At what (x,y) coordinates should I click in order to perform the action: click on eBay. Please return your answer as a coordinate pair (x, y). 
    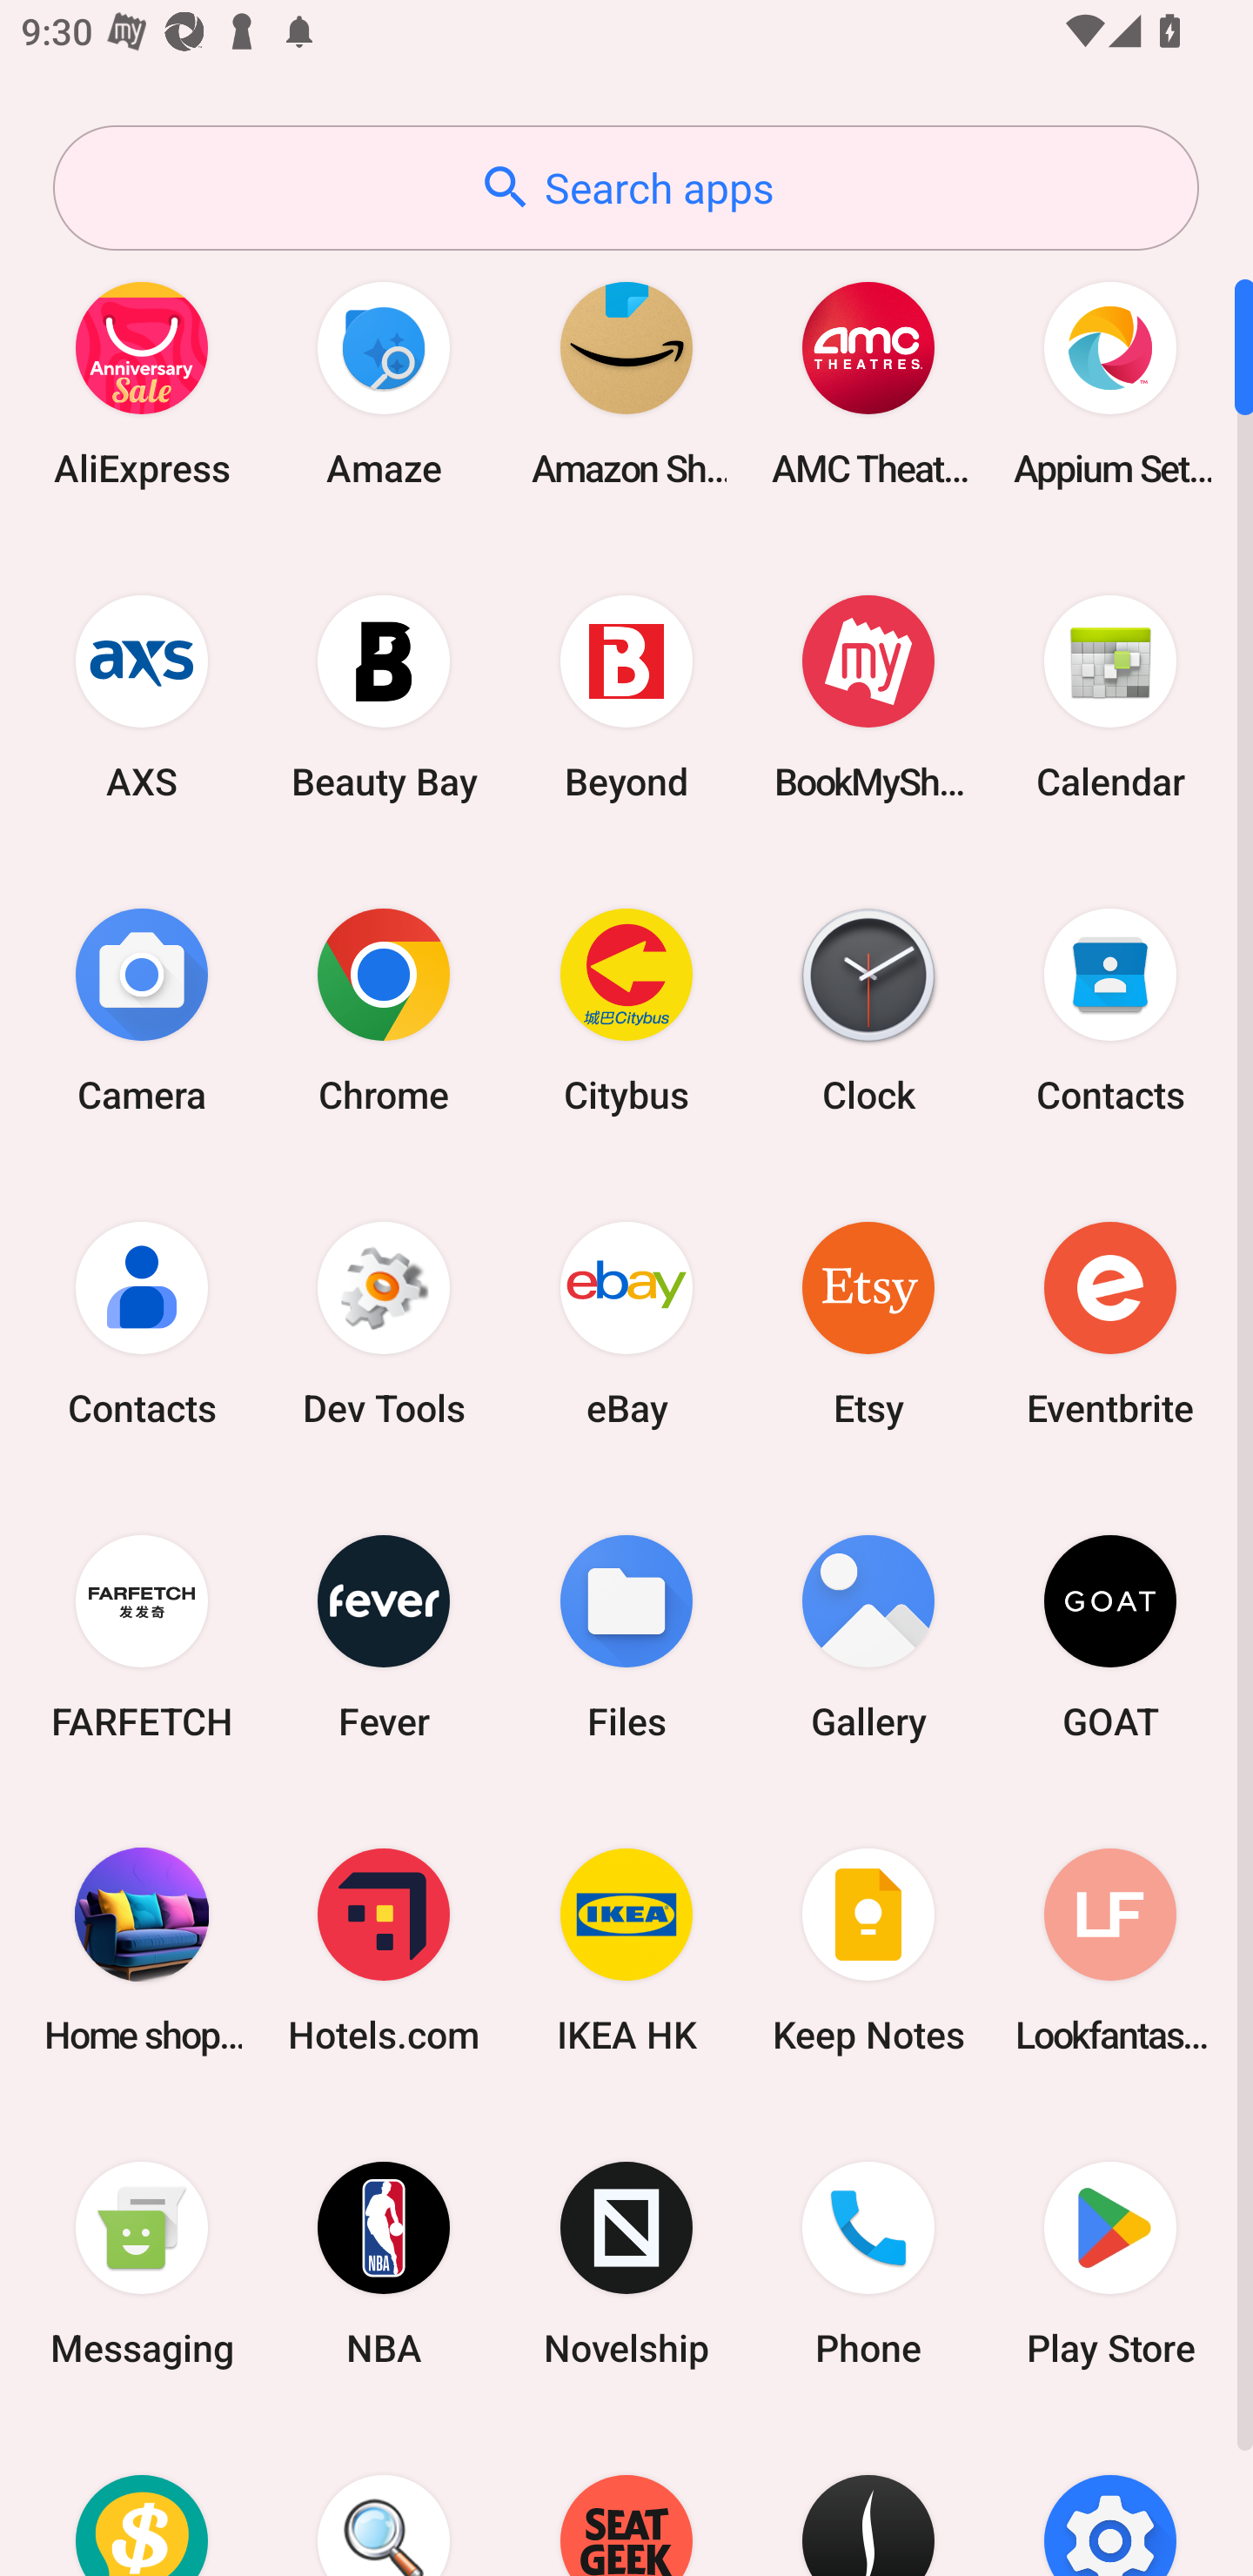
    Looking at the image, I should click on (626, 1323).